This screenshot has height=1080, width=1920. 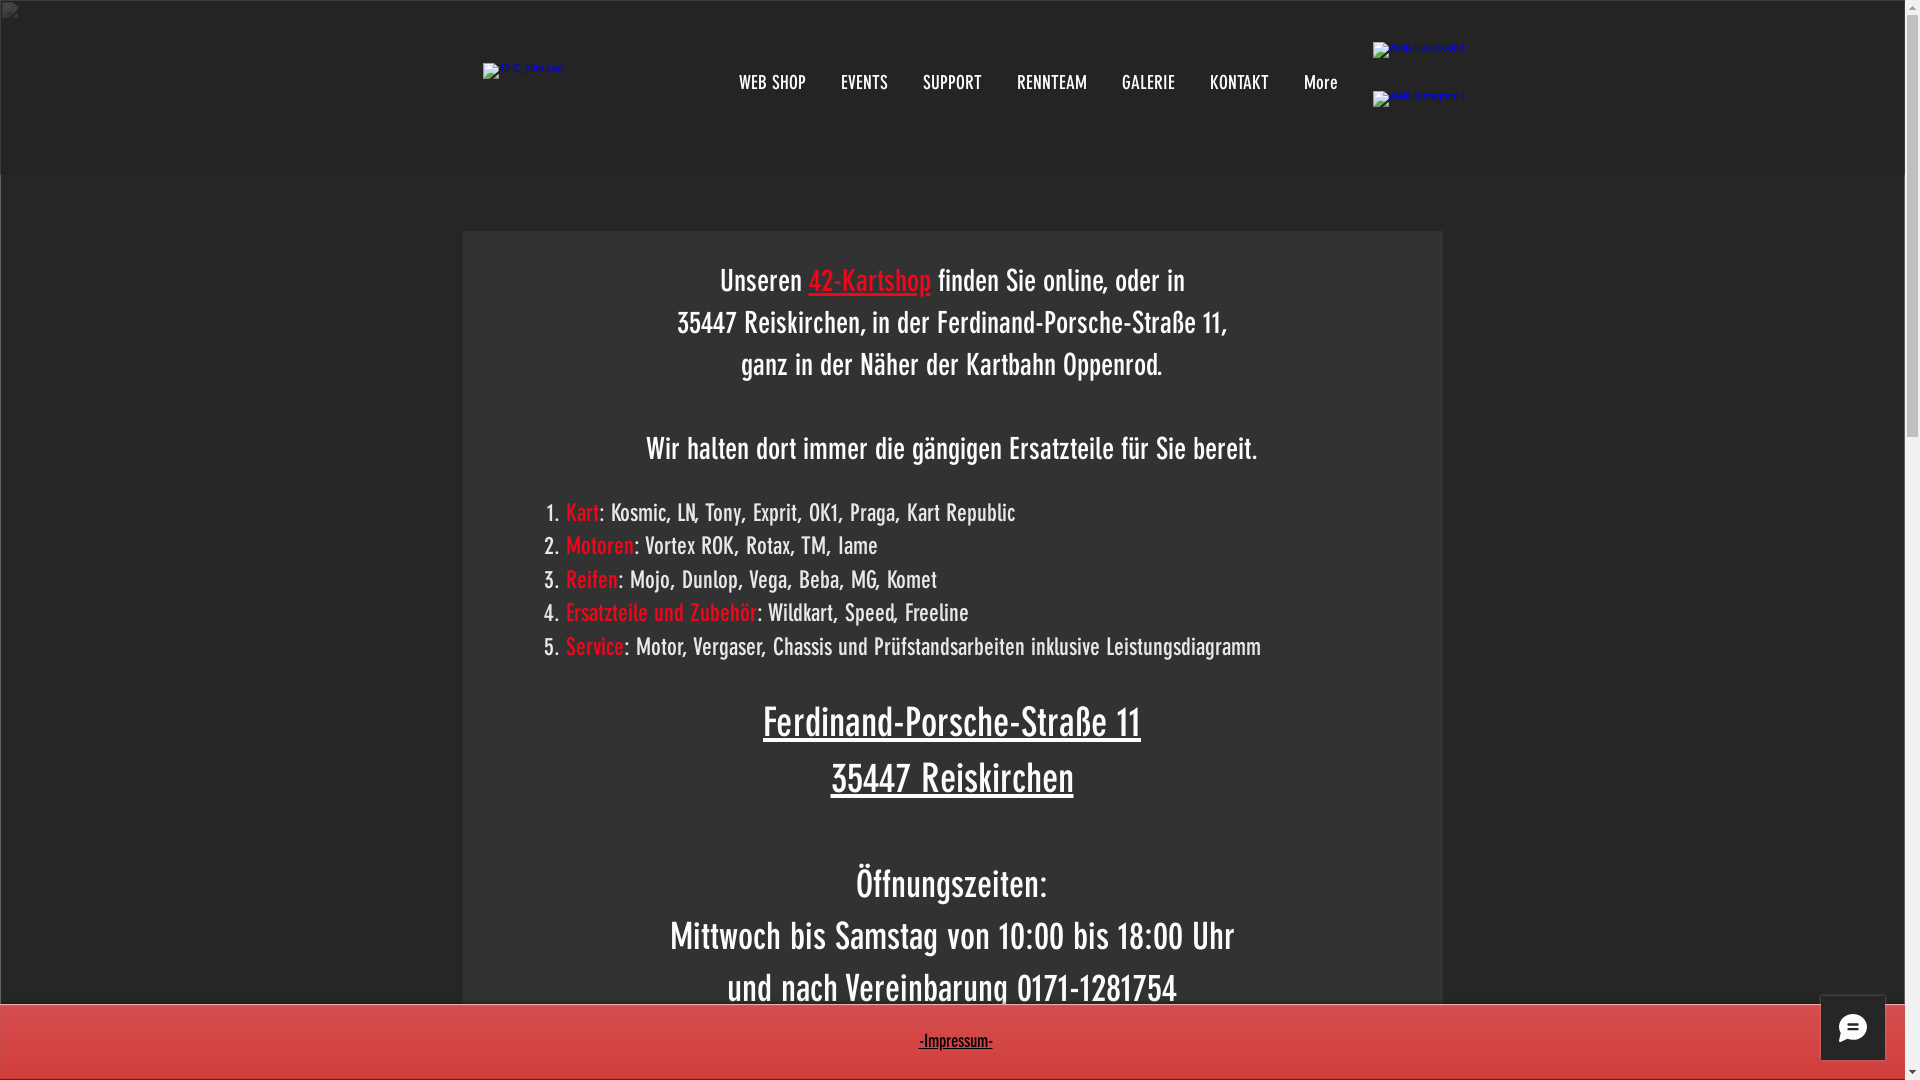 I want to click on KONTAKT, so click(x=1239, y=82).